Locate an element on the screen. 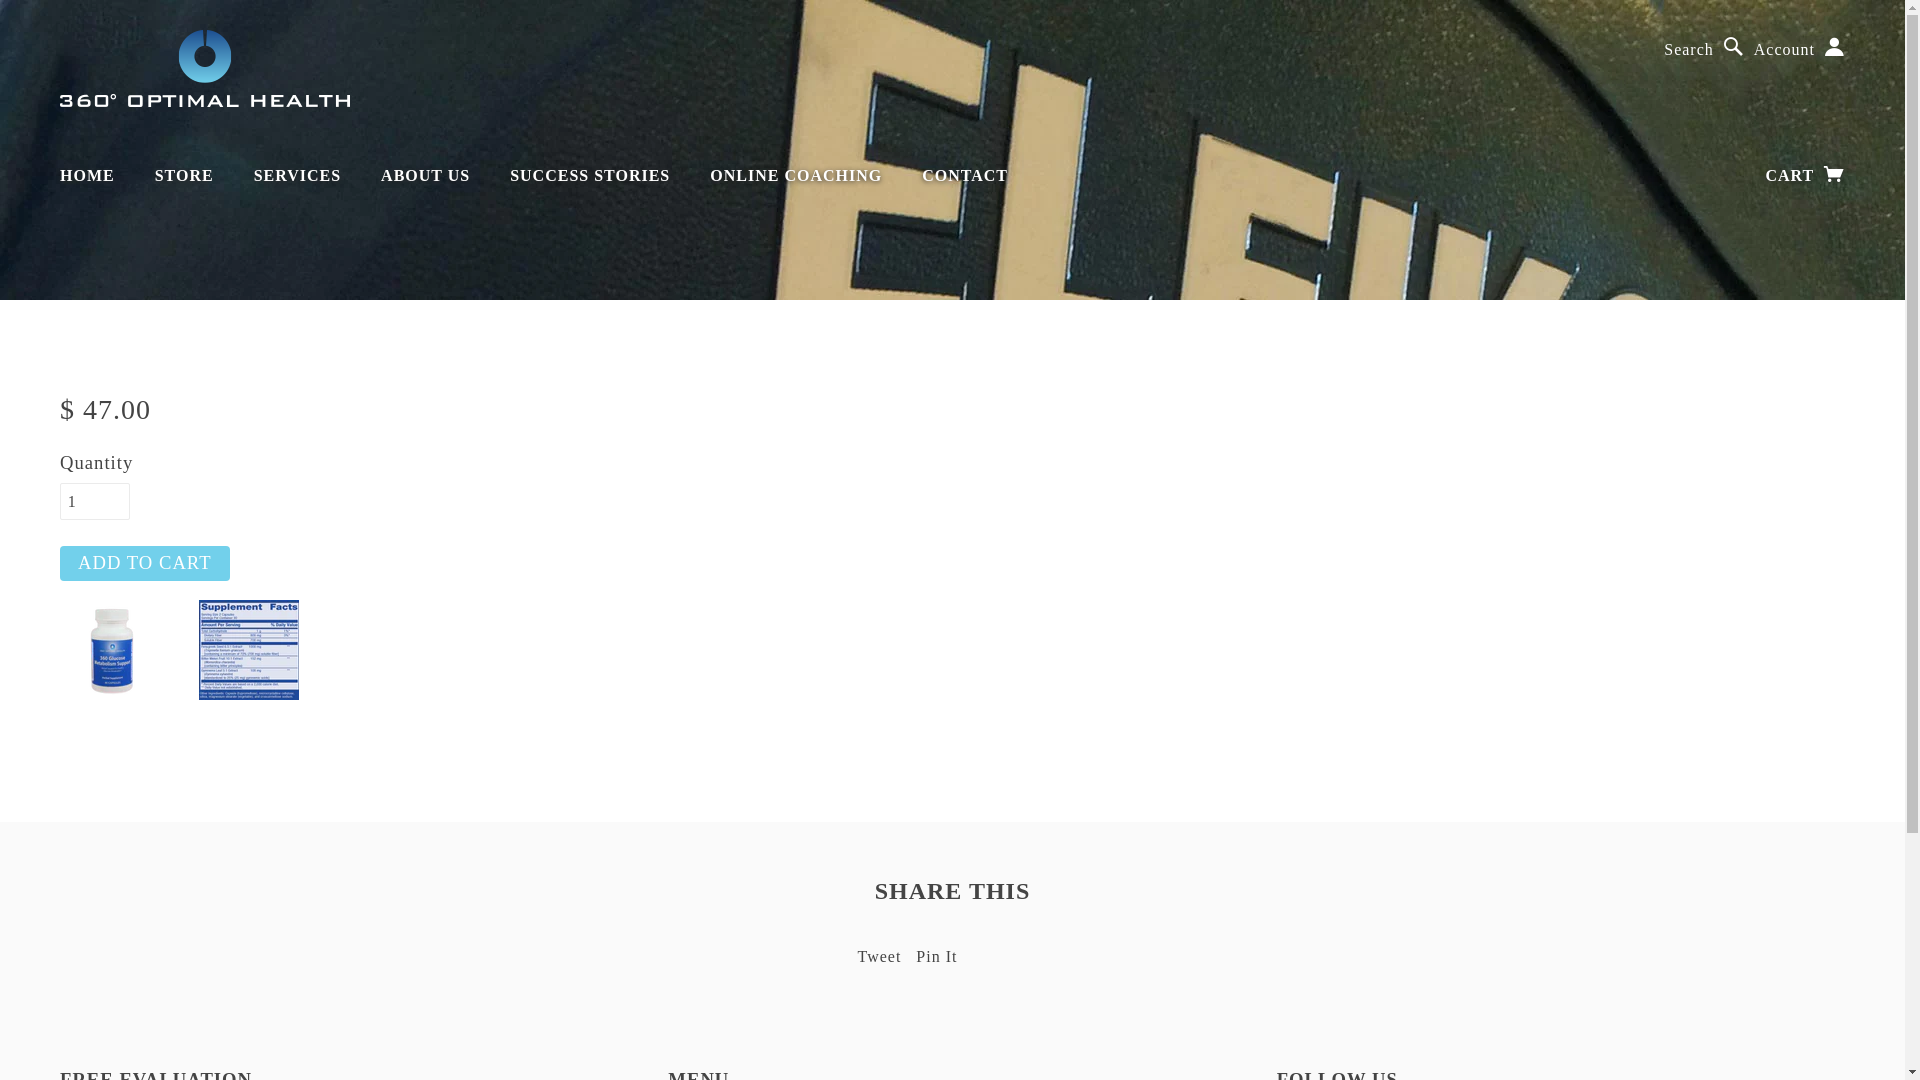  SUCCESS STORIES is located at coordinates (590, 176).